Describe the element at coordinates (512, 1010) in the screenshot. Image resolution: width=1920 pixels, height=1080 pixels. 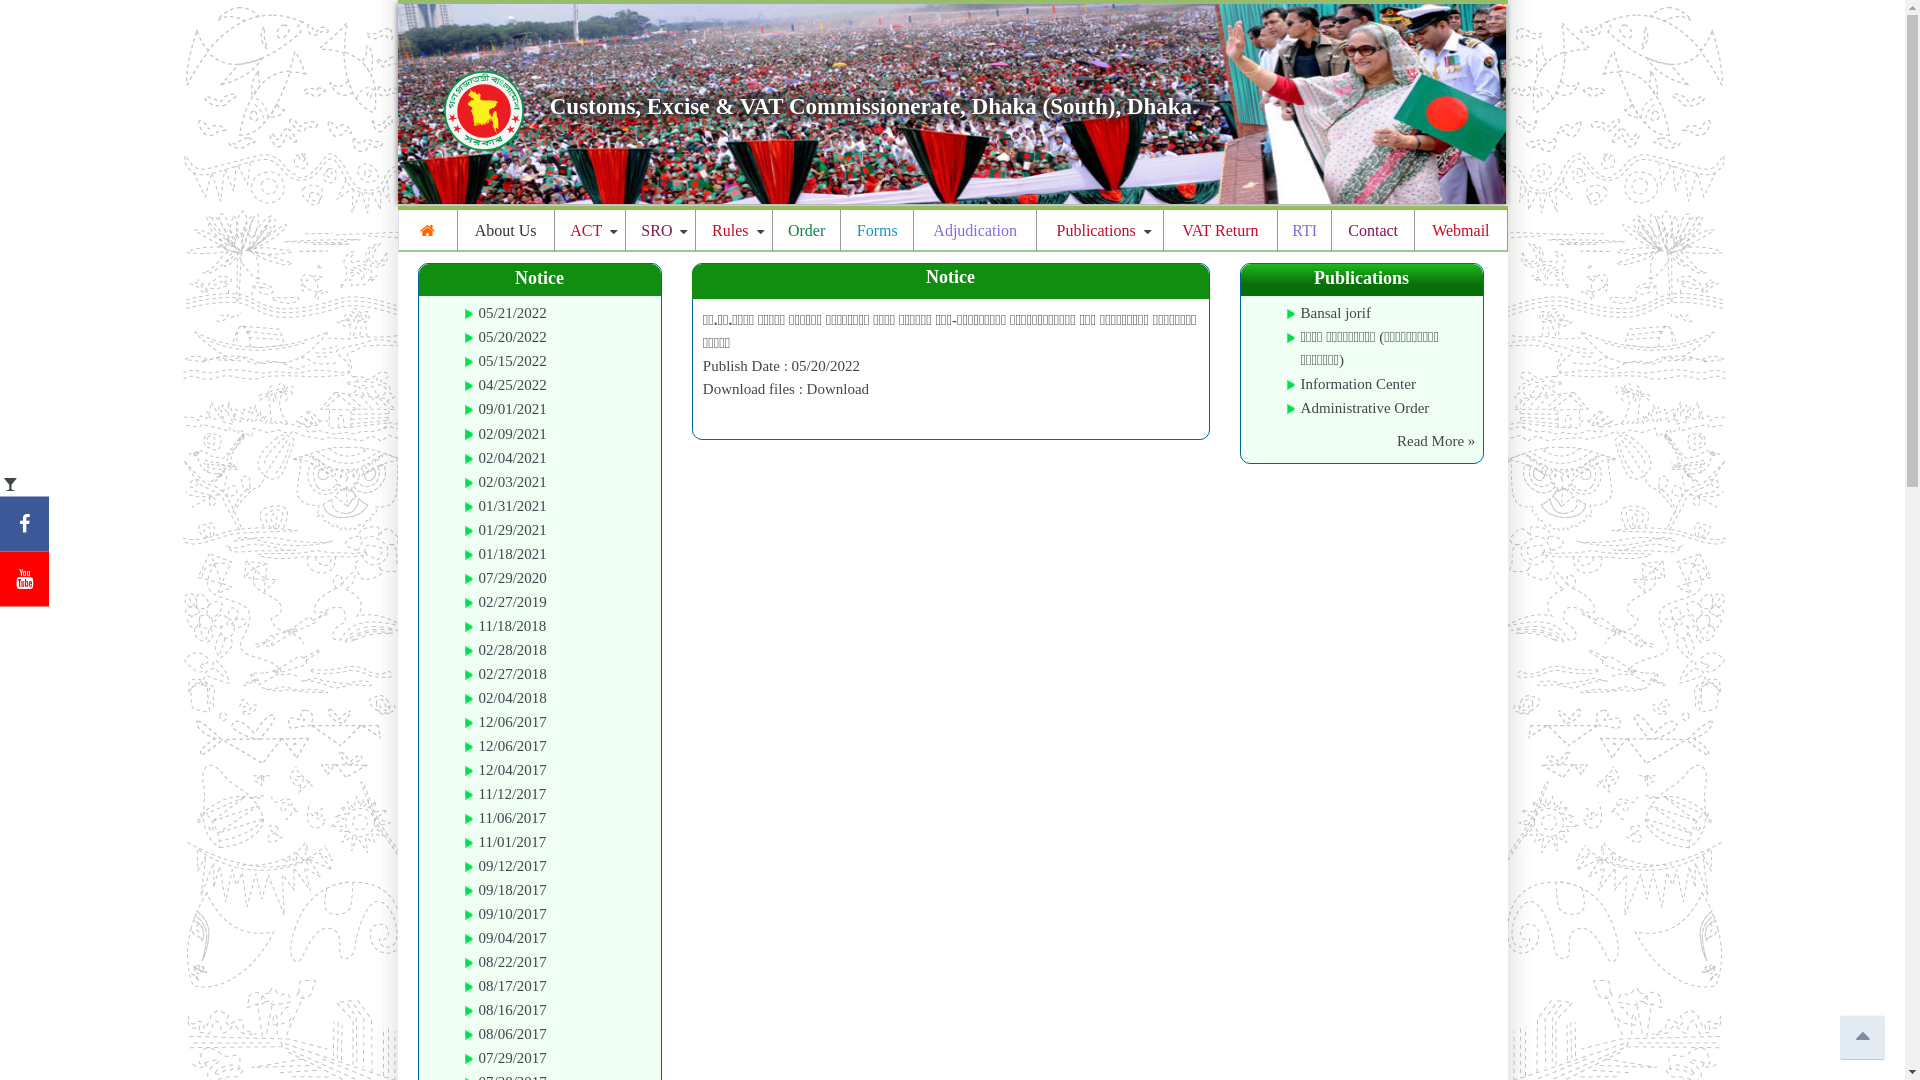
I see `08/16/2017` at that location.